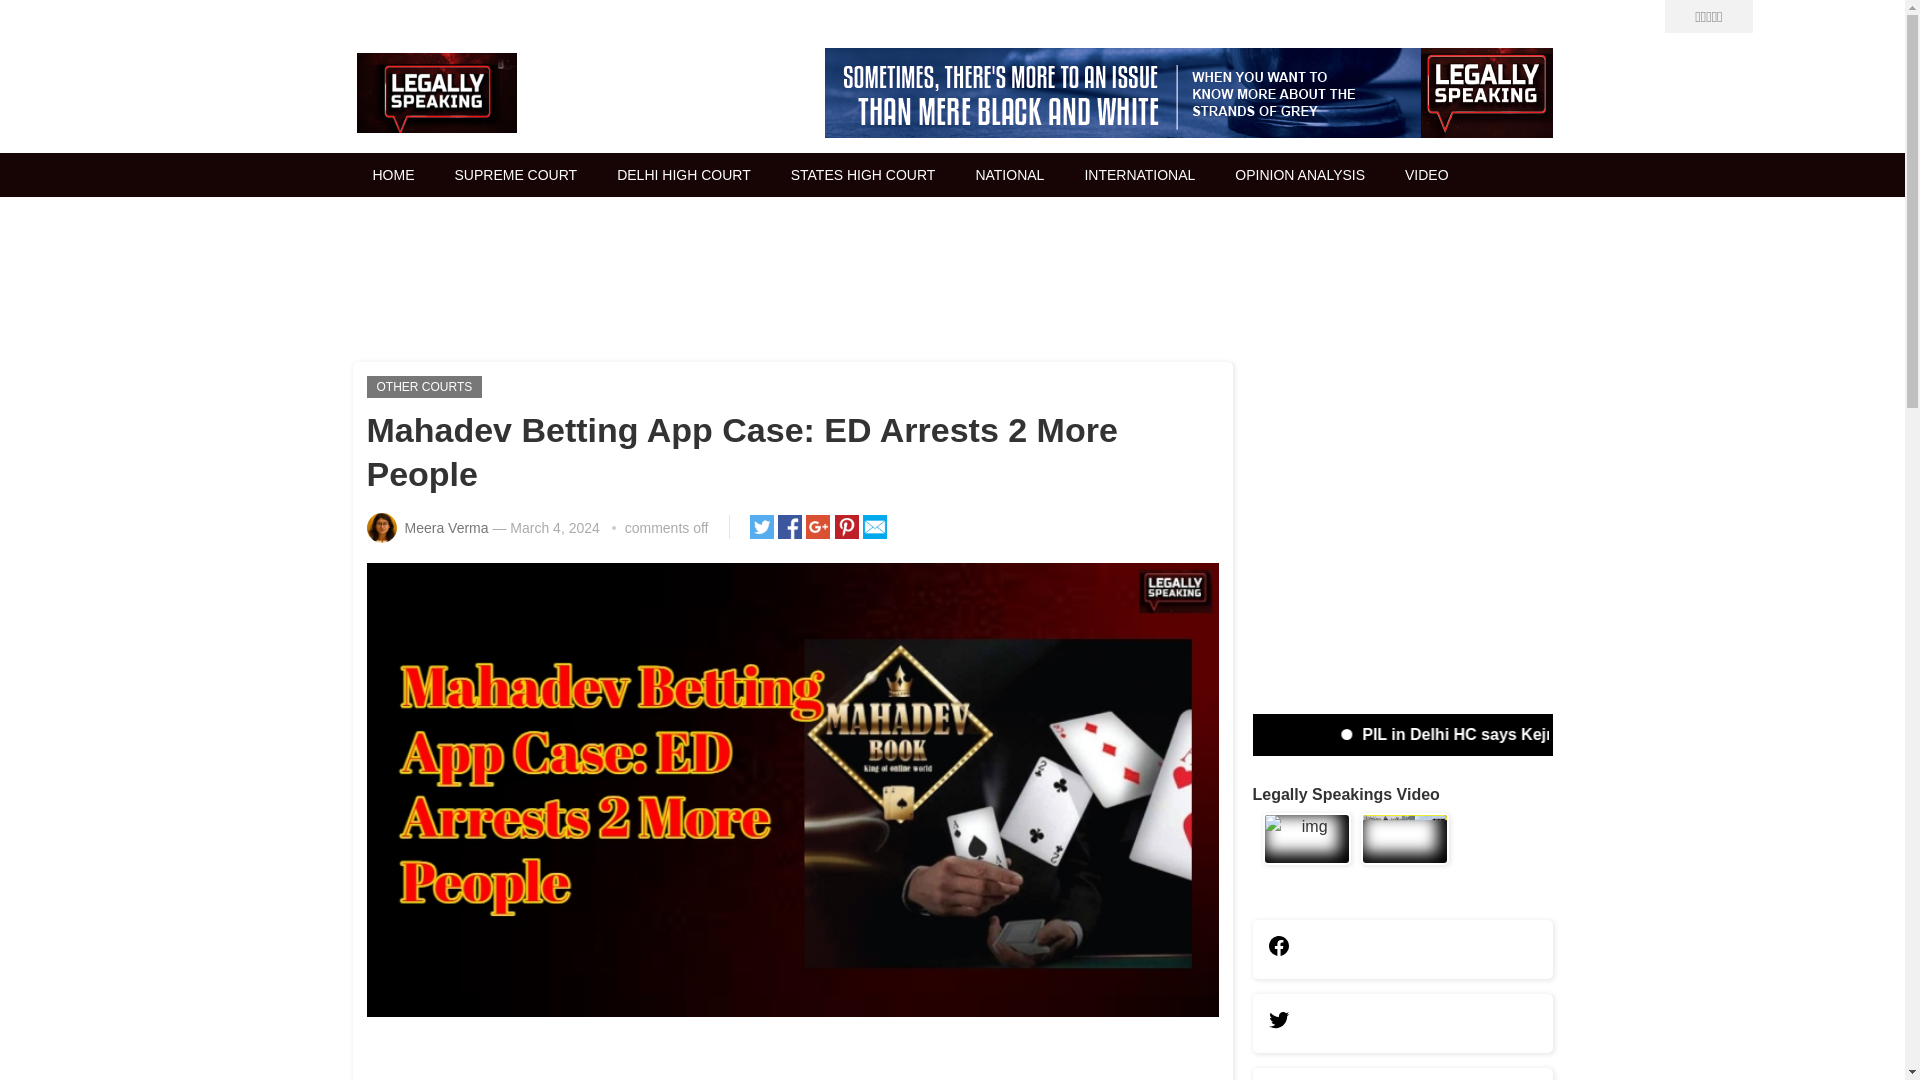 This screenshot has width=1920, height=1080. Describe the element at coordinates (445, 527) in the screenshot. I see `Posts by Meera Verma` at that location.